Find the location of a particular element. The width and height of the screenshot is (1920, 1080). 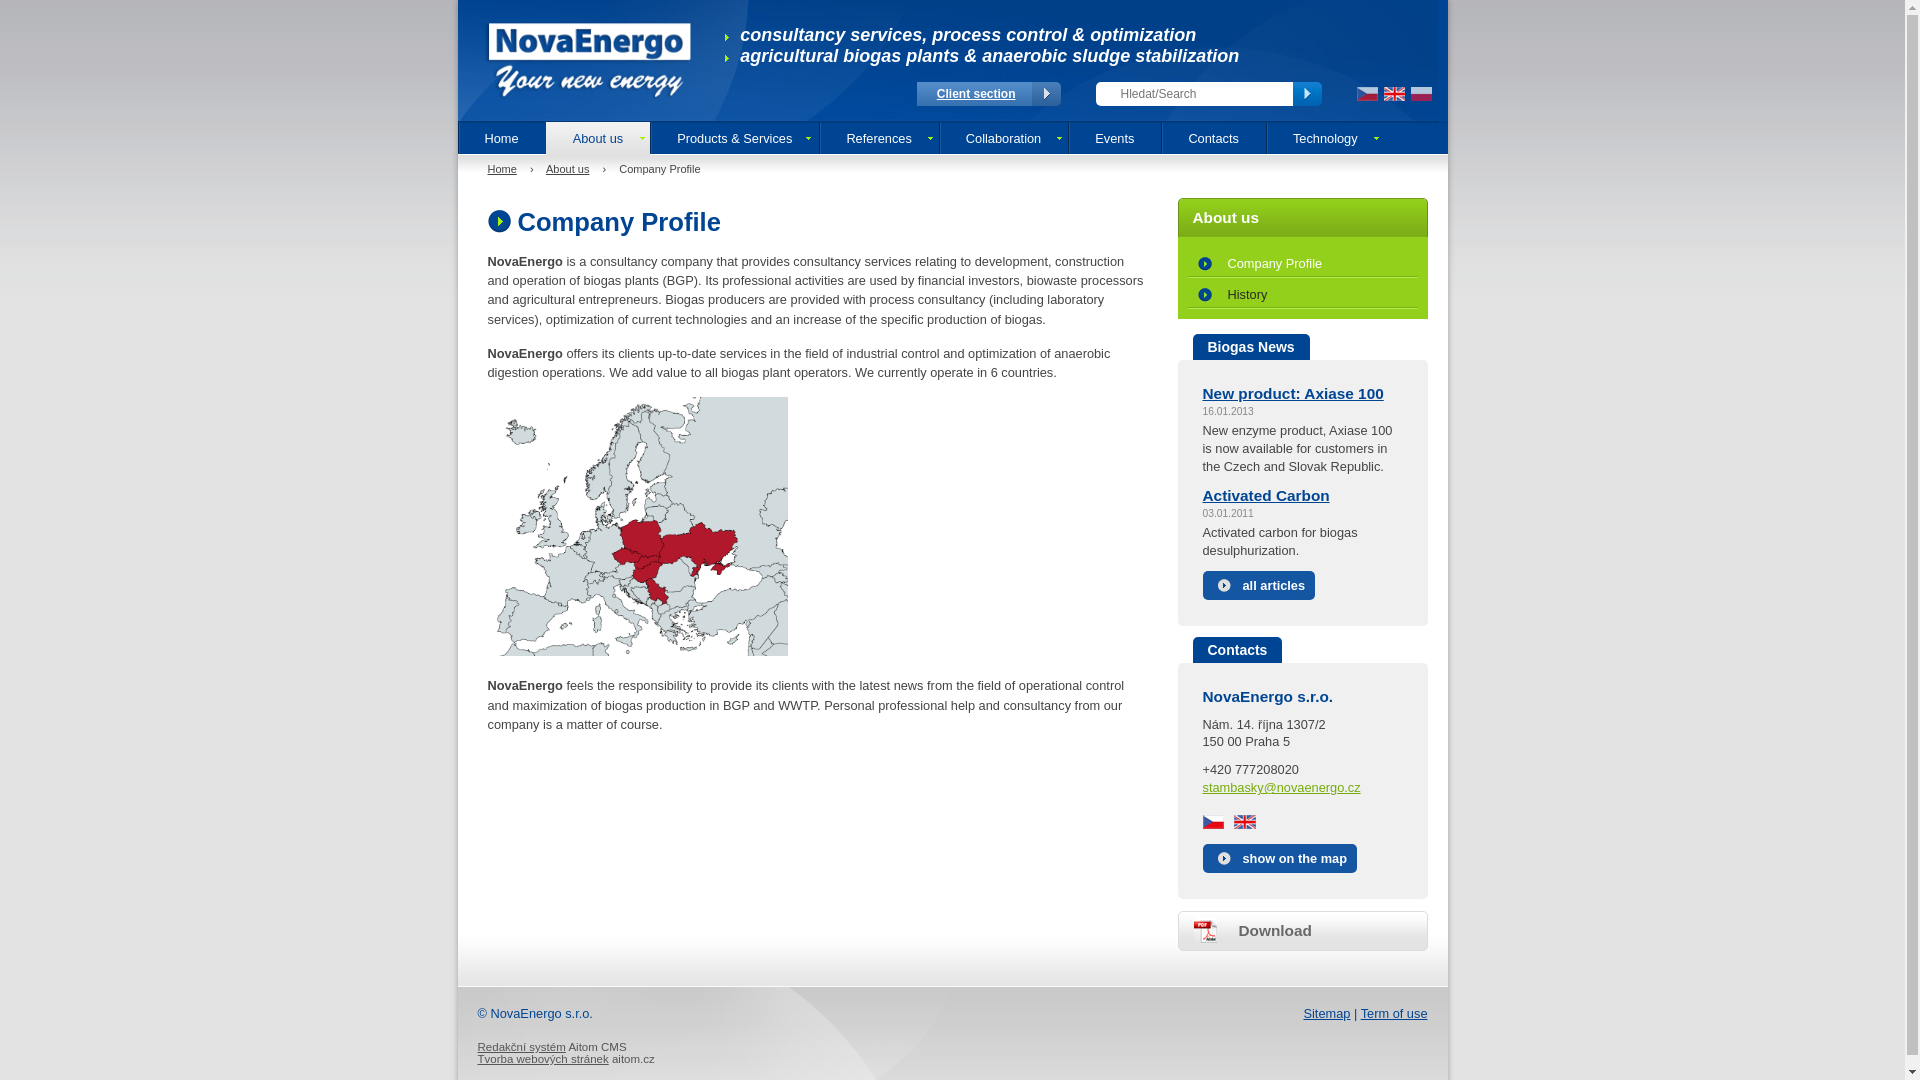

About us is located at coordinates (567, 168).